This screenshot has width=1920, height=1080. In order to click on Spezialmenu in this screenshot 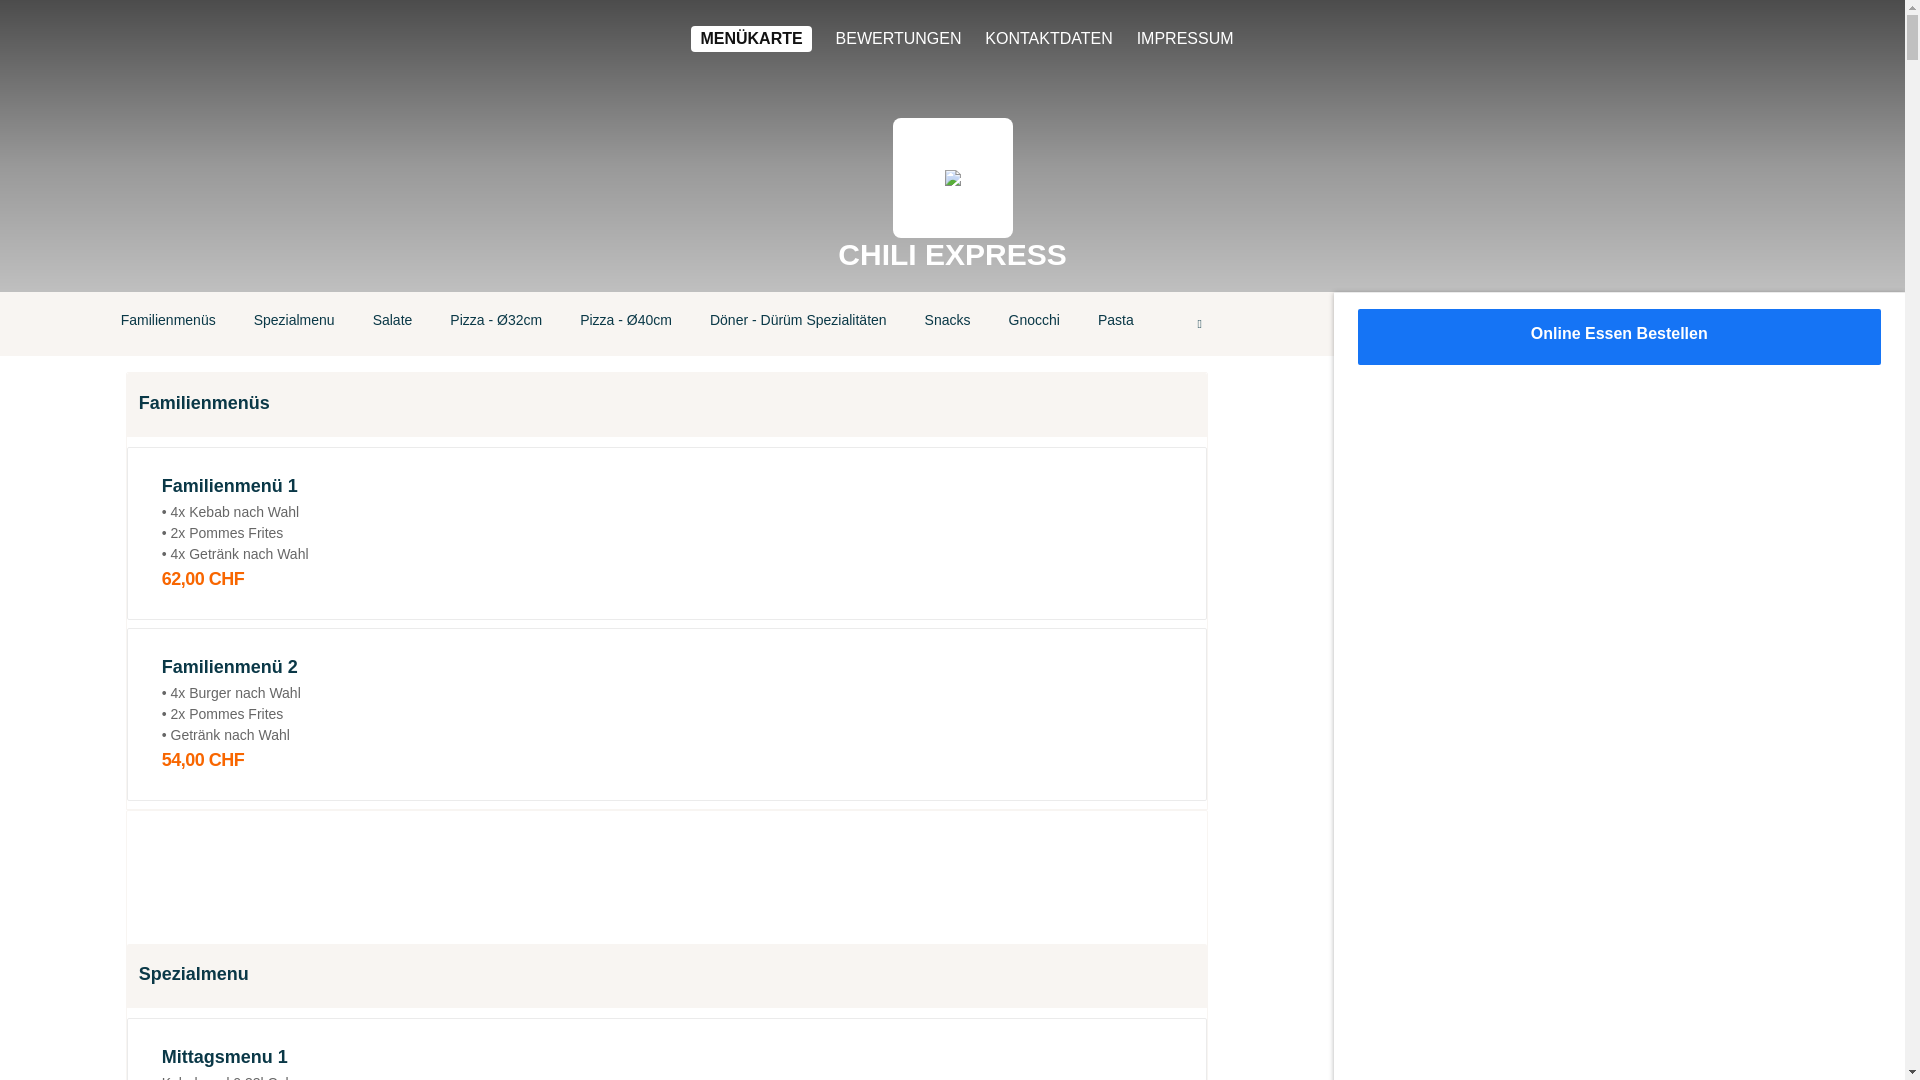, I will do `click(294, 324)`.